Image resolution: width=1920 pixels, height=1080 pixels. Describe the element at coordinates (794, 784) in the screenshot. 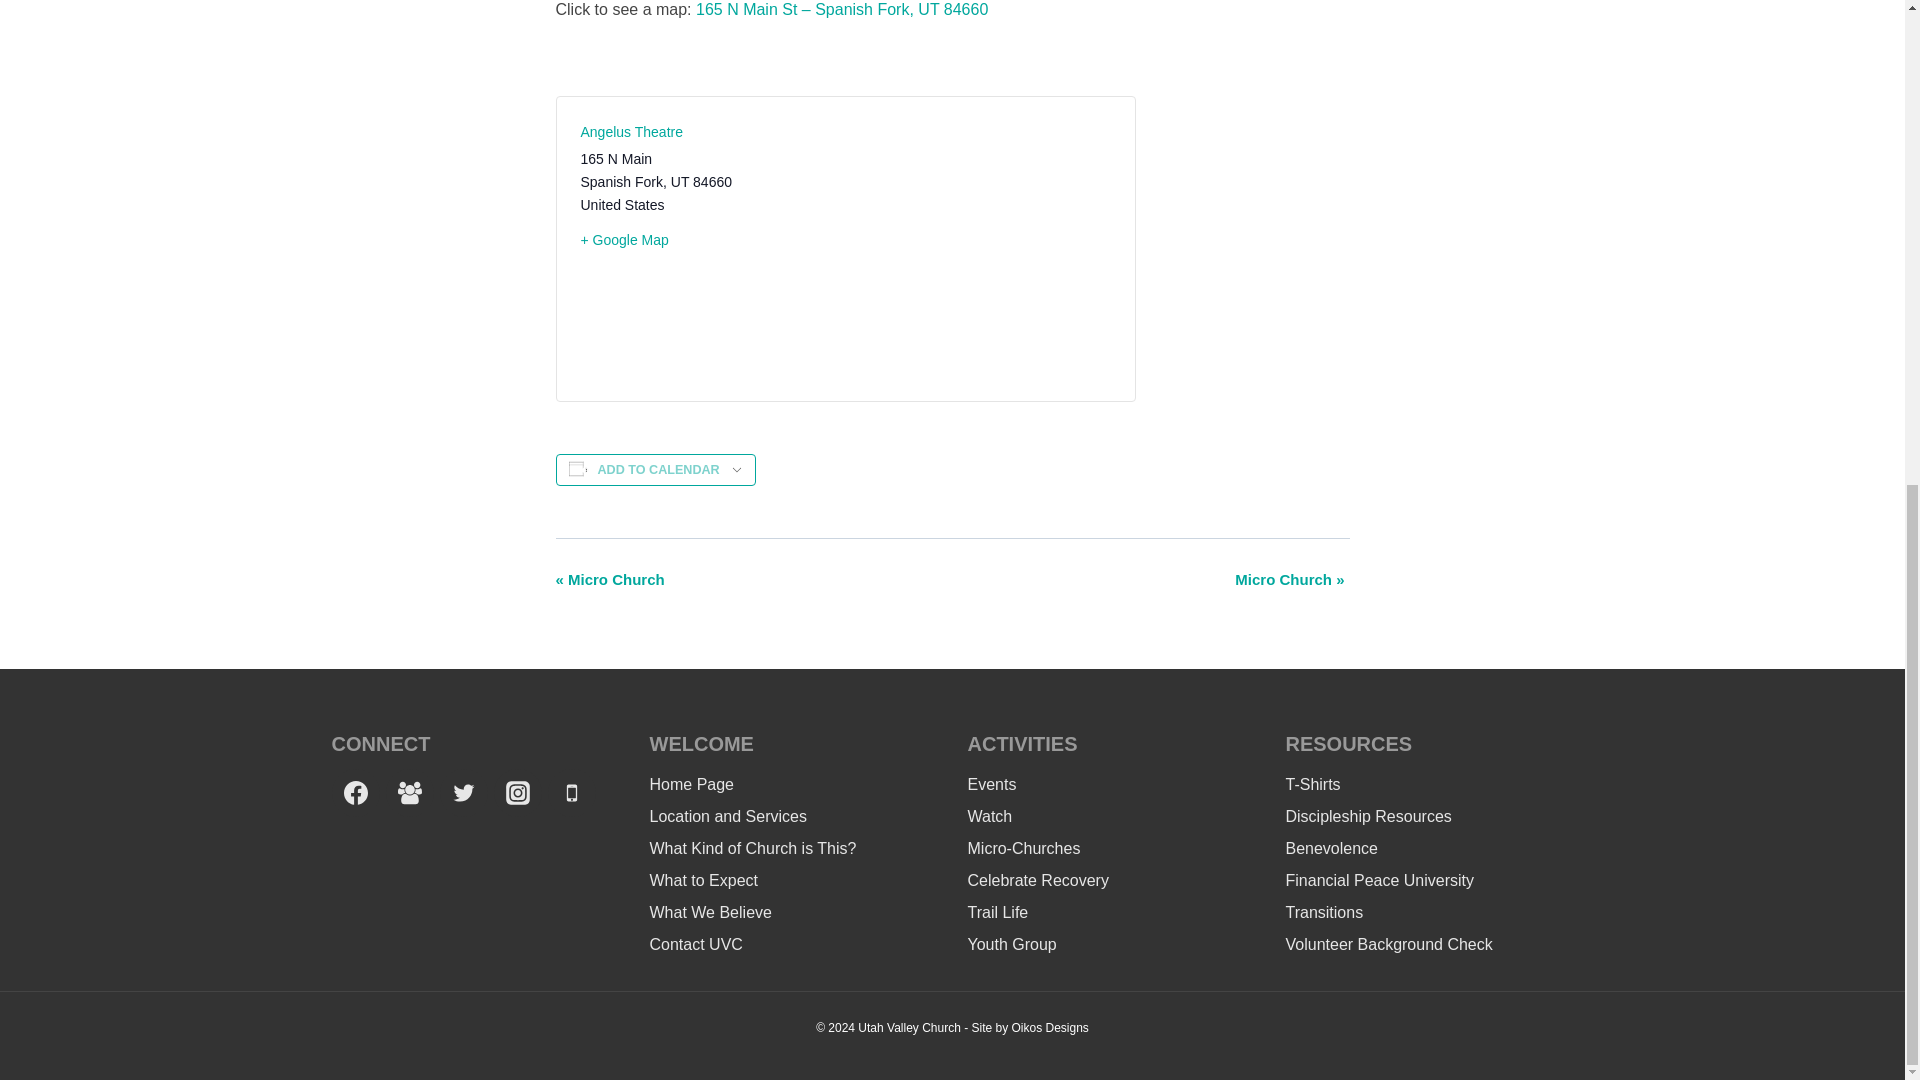

I see `Home Page` at that location.